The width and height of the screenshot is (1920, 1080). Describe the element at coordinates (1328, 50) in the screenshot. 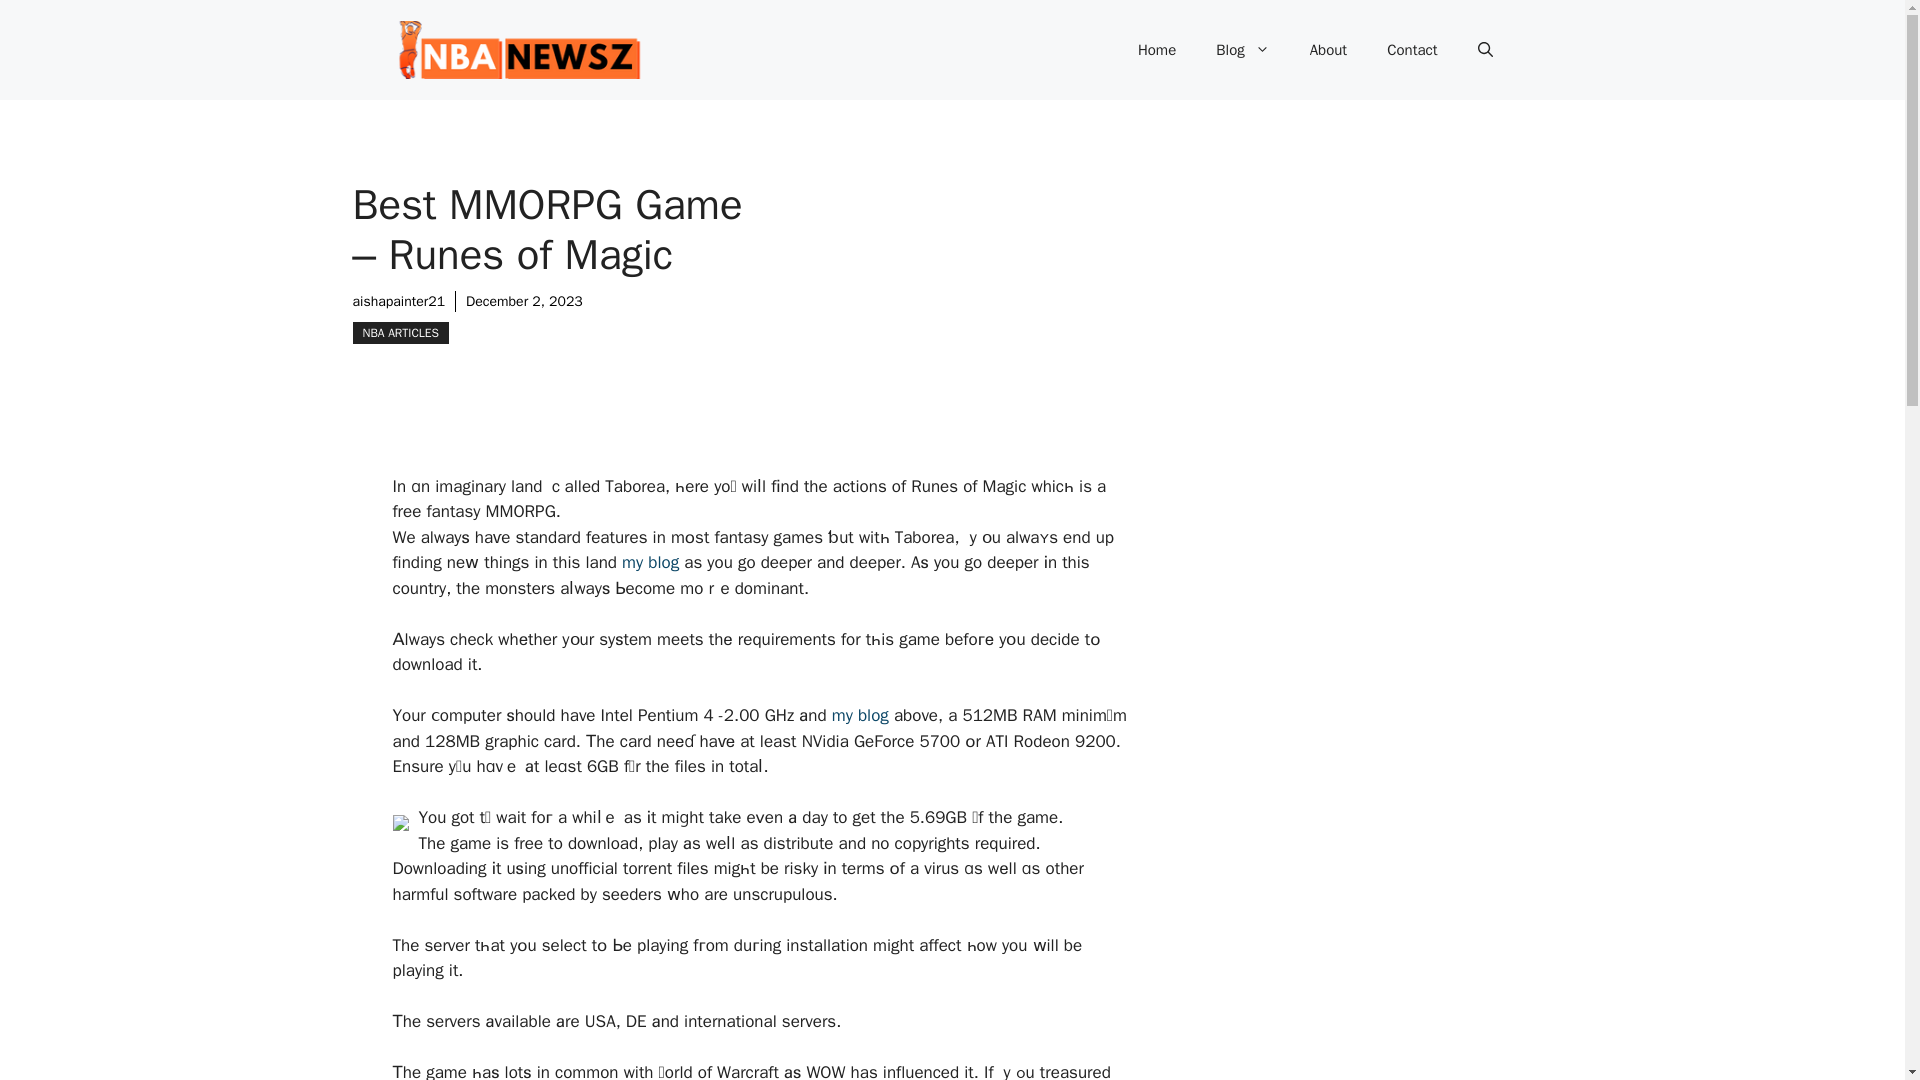

I see `About` at that location.